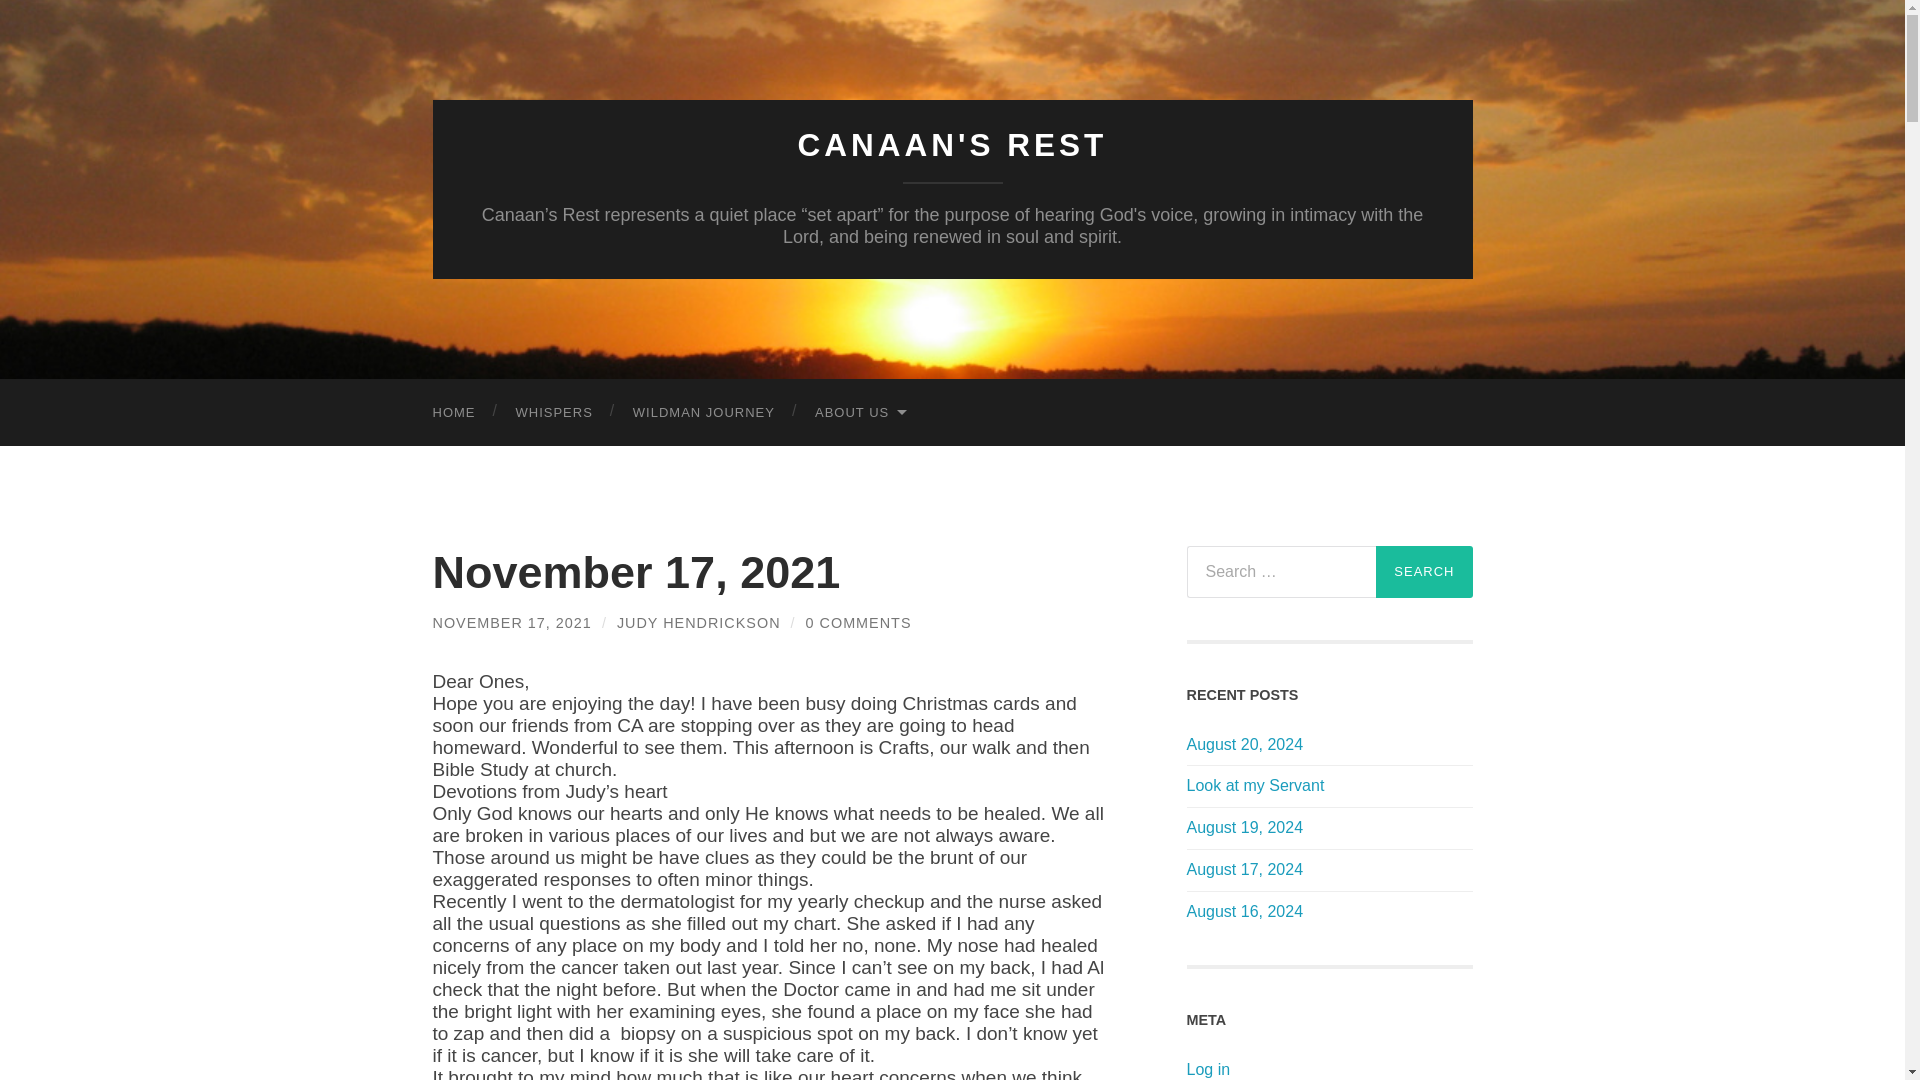  What do you see at coordinates (454, 411) in the screenshot?
I see `HOME` at bounding box center [454, 411].